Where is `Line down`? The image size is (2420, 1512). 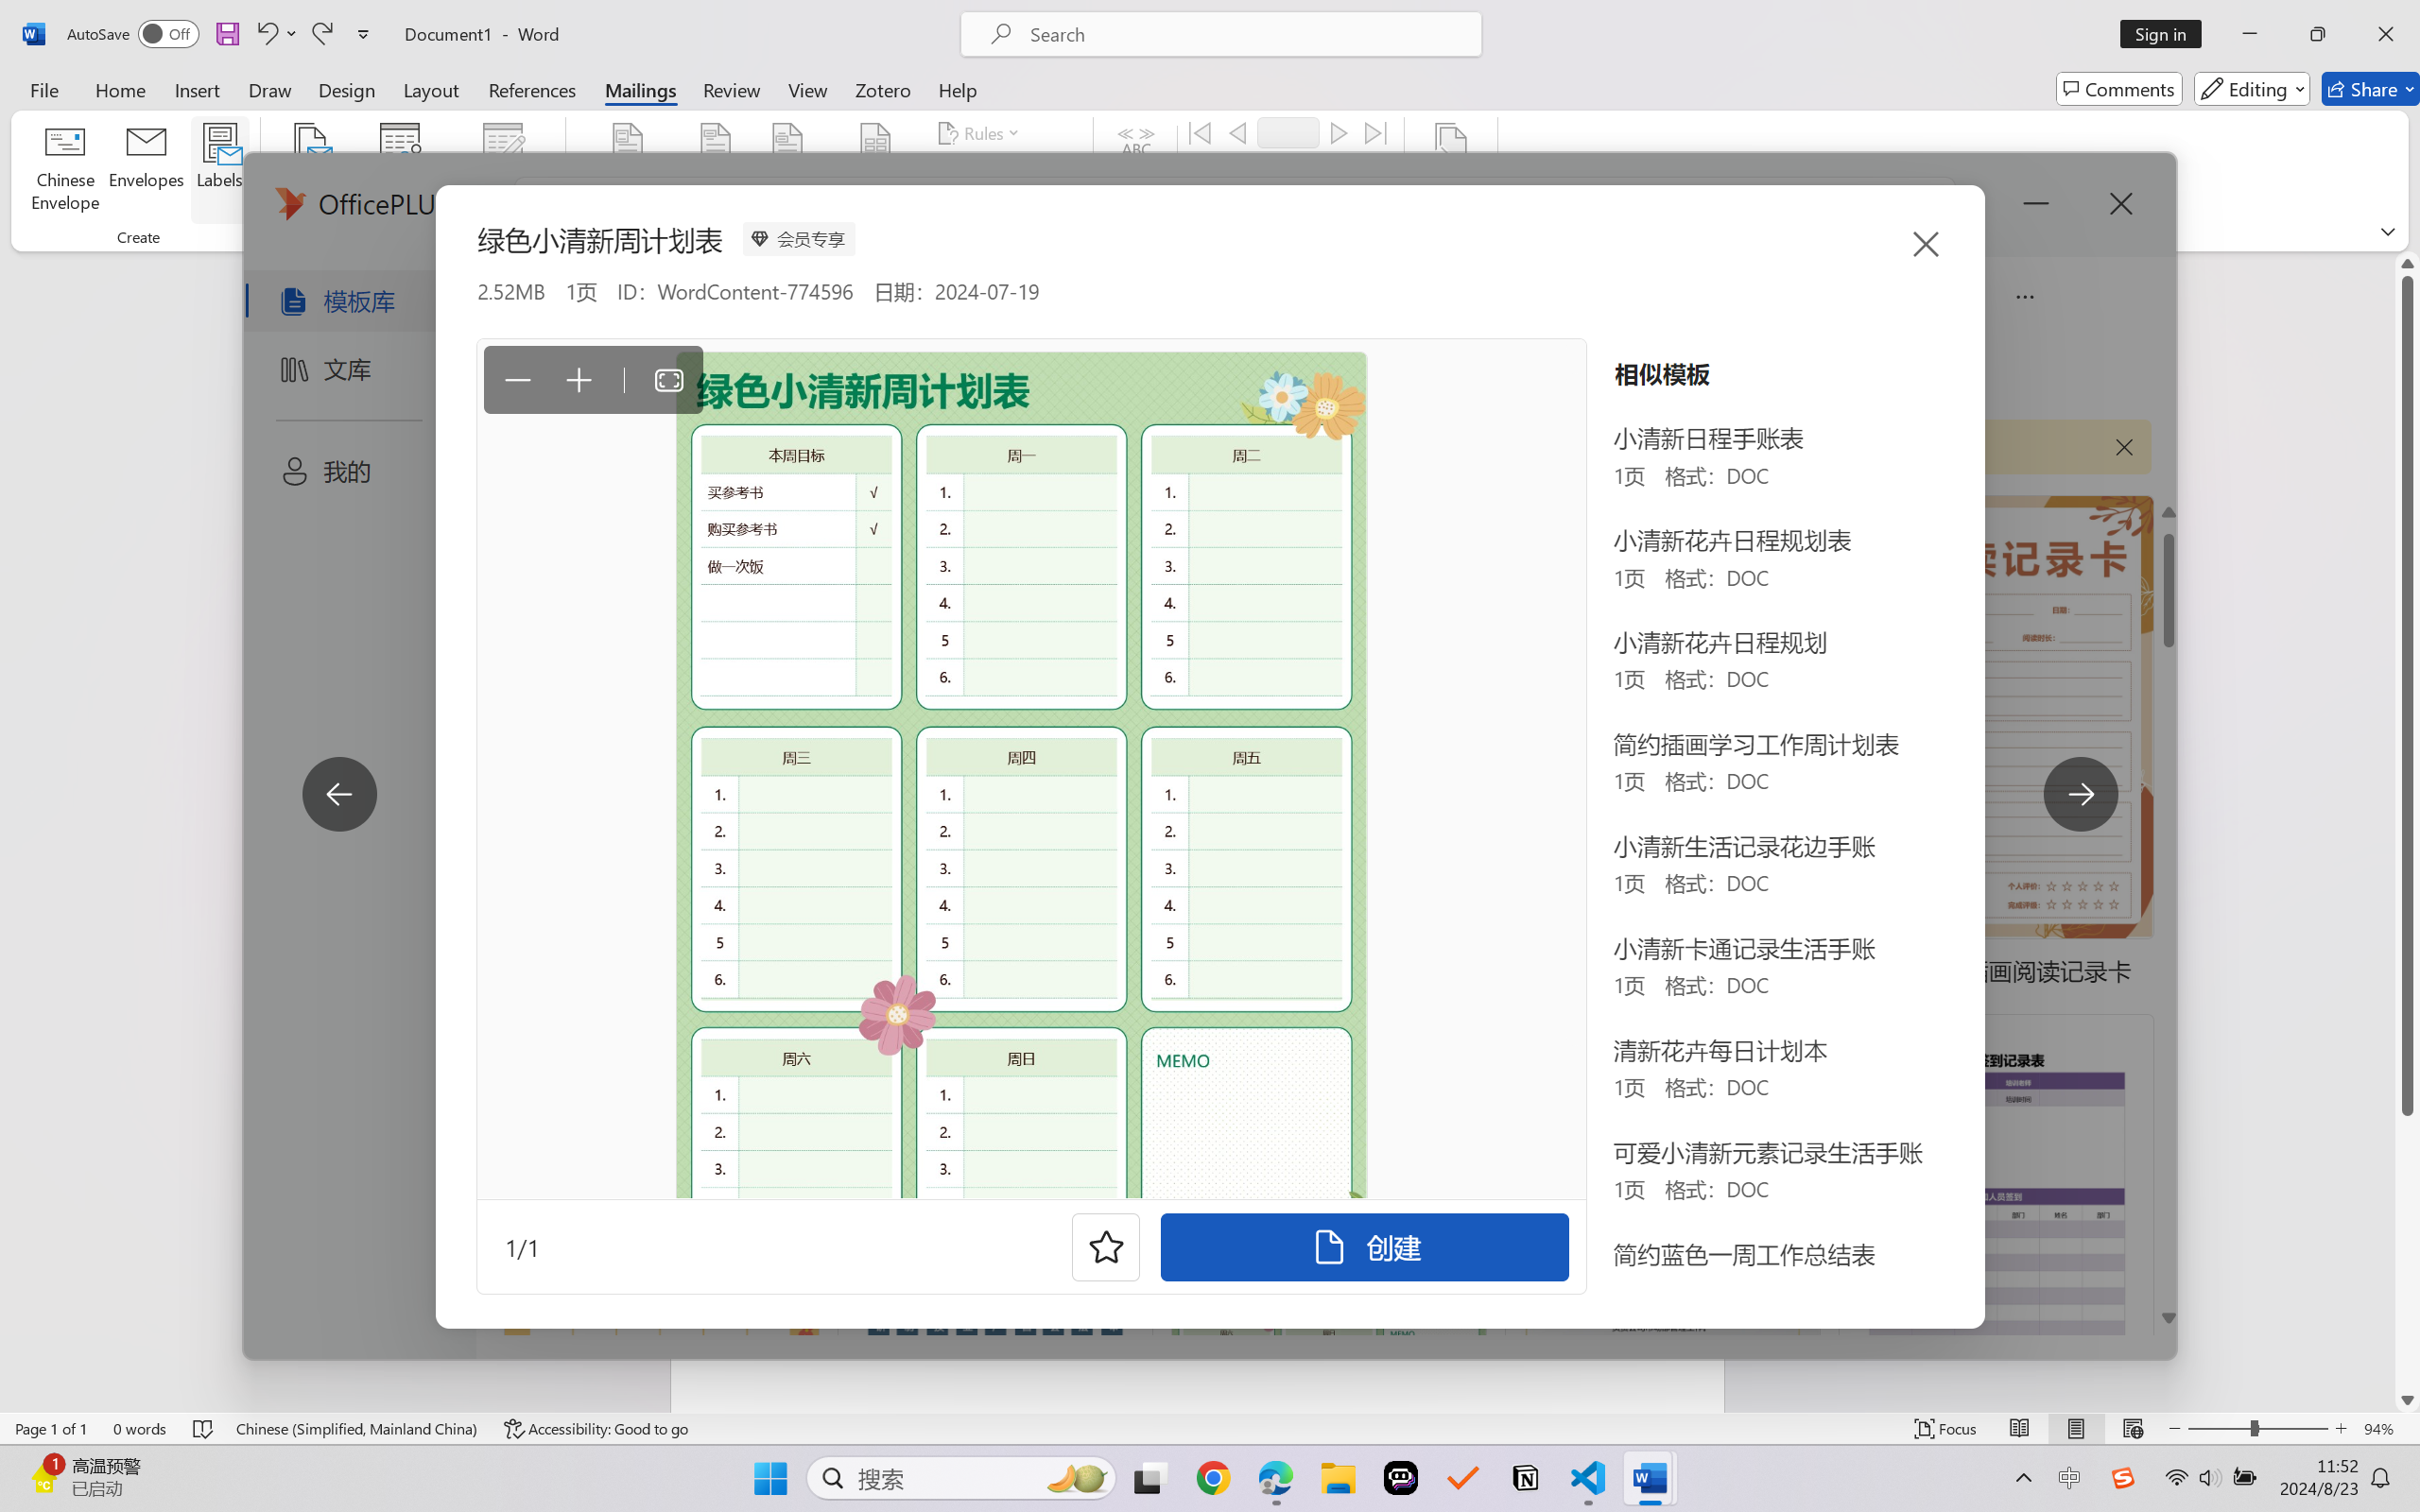 Line down is located at coordinates (2408, 1400).